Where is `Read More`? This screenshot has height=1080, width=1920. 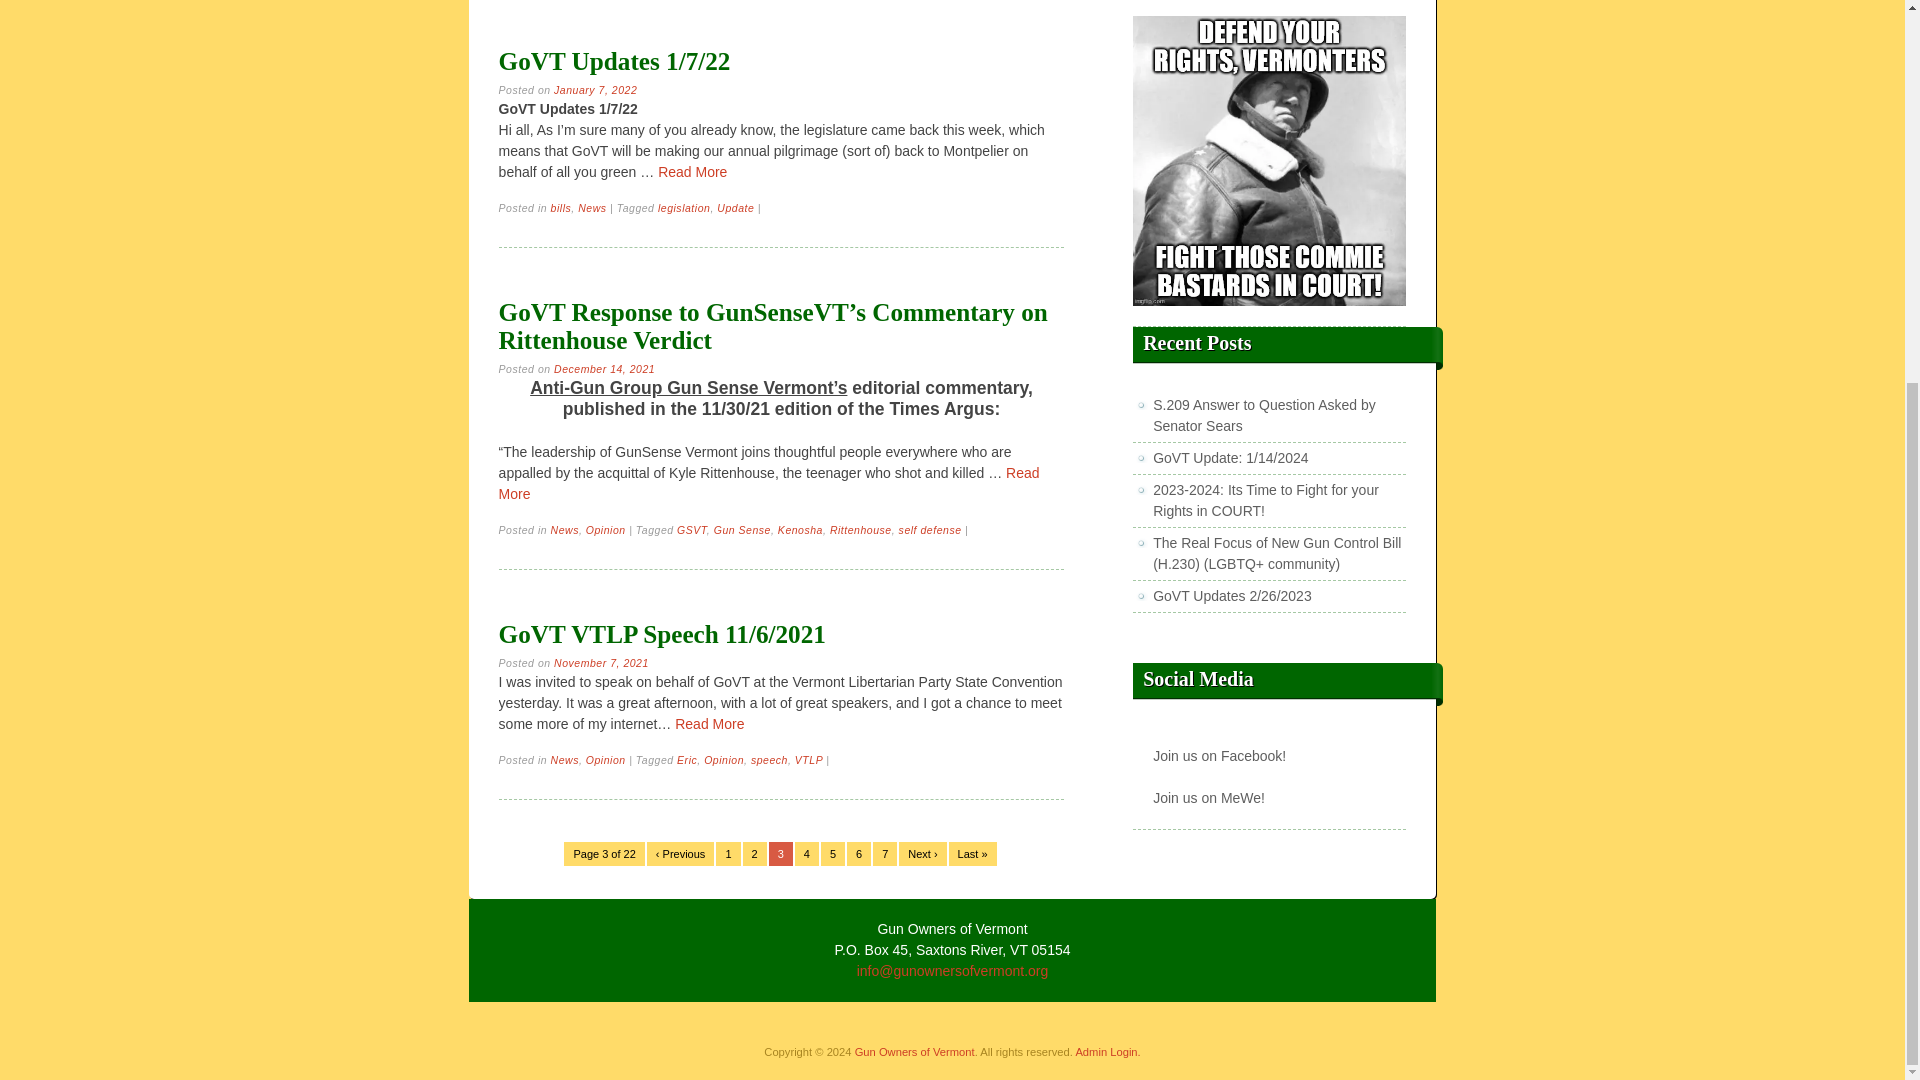
Read More is located at coordinates (770, 484).